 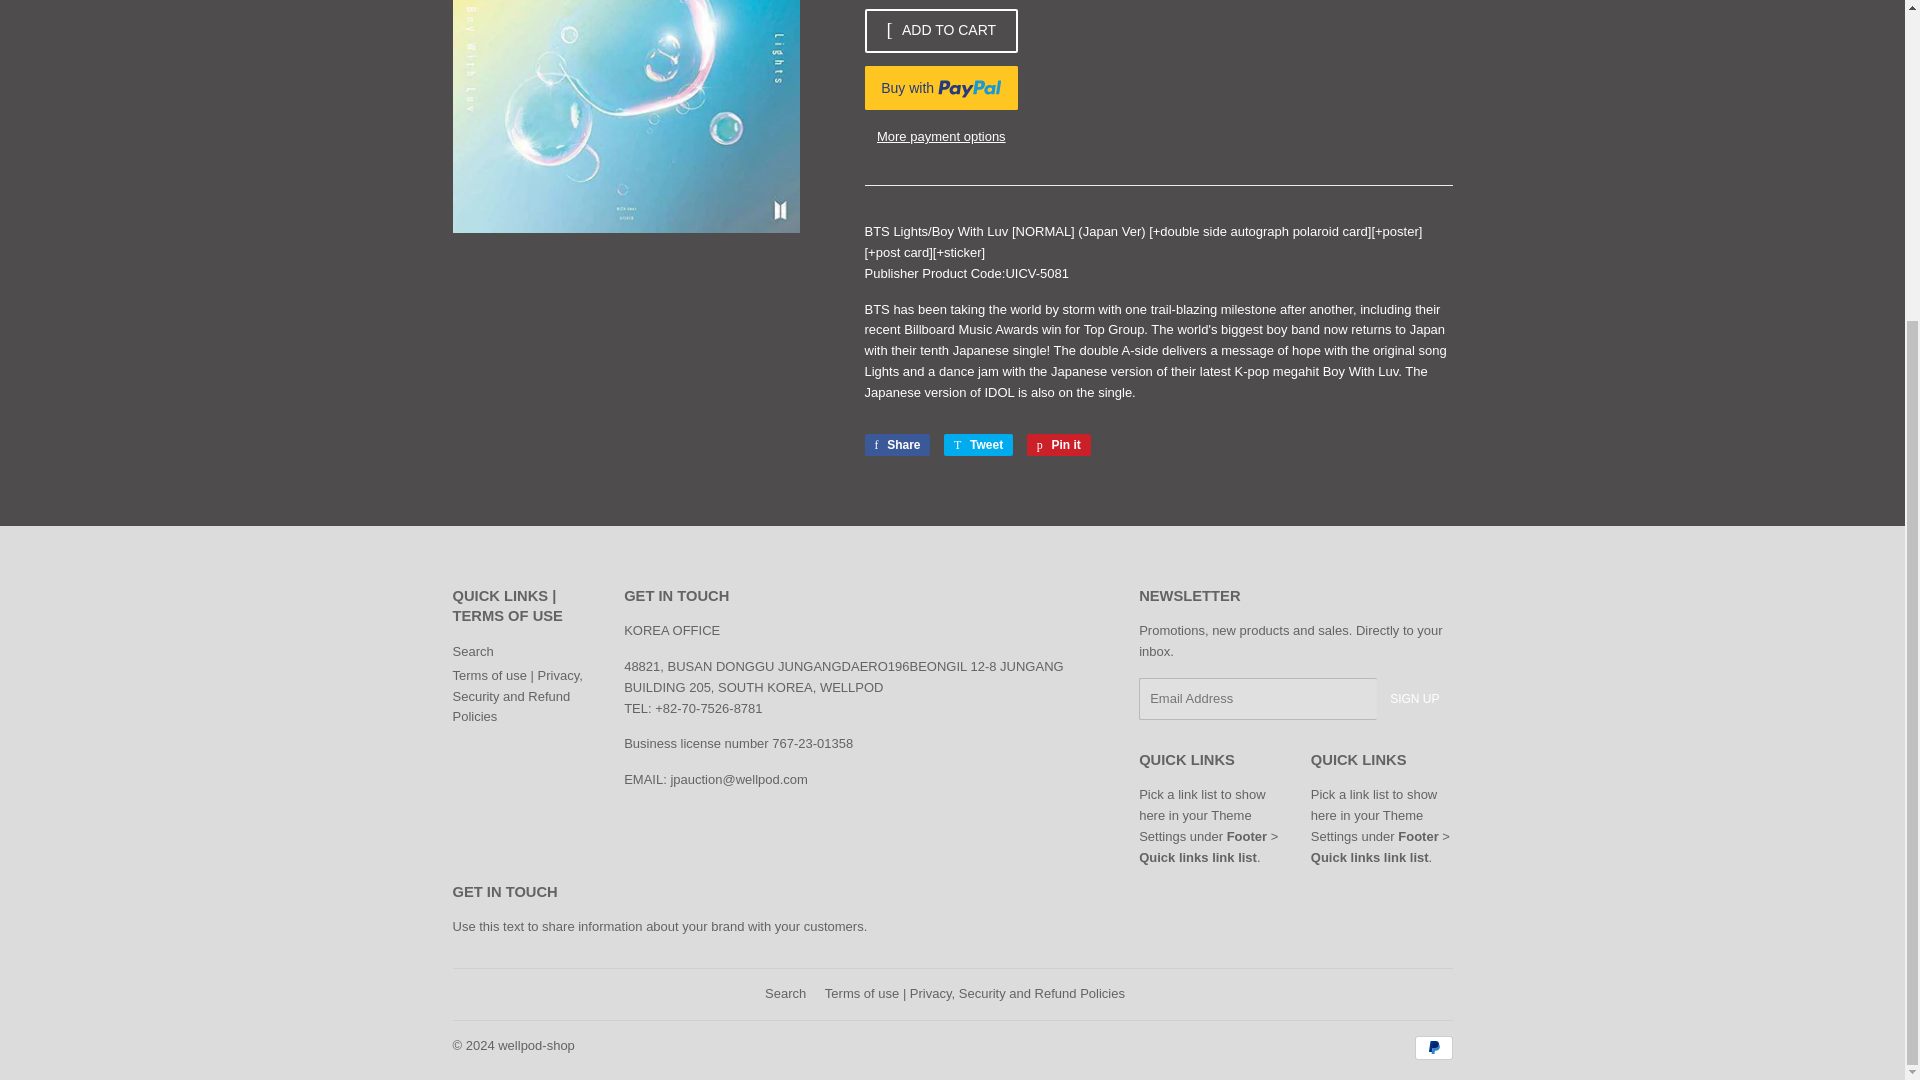 I want to click on PayPal, so click(x=940, y=138).